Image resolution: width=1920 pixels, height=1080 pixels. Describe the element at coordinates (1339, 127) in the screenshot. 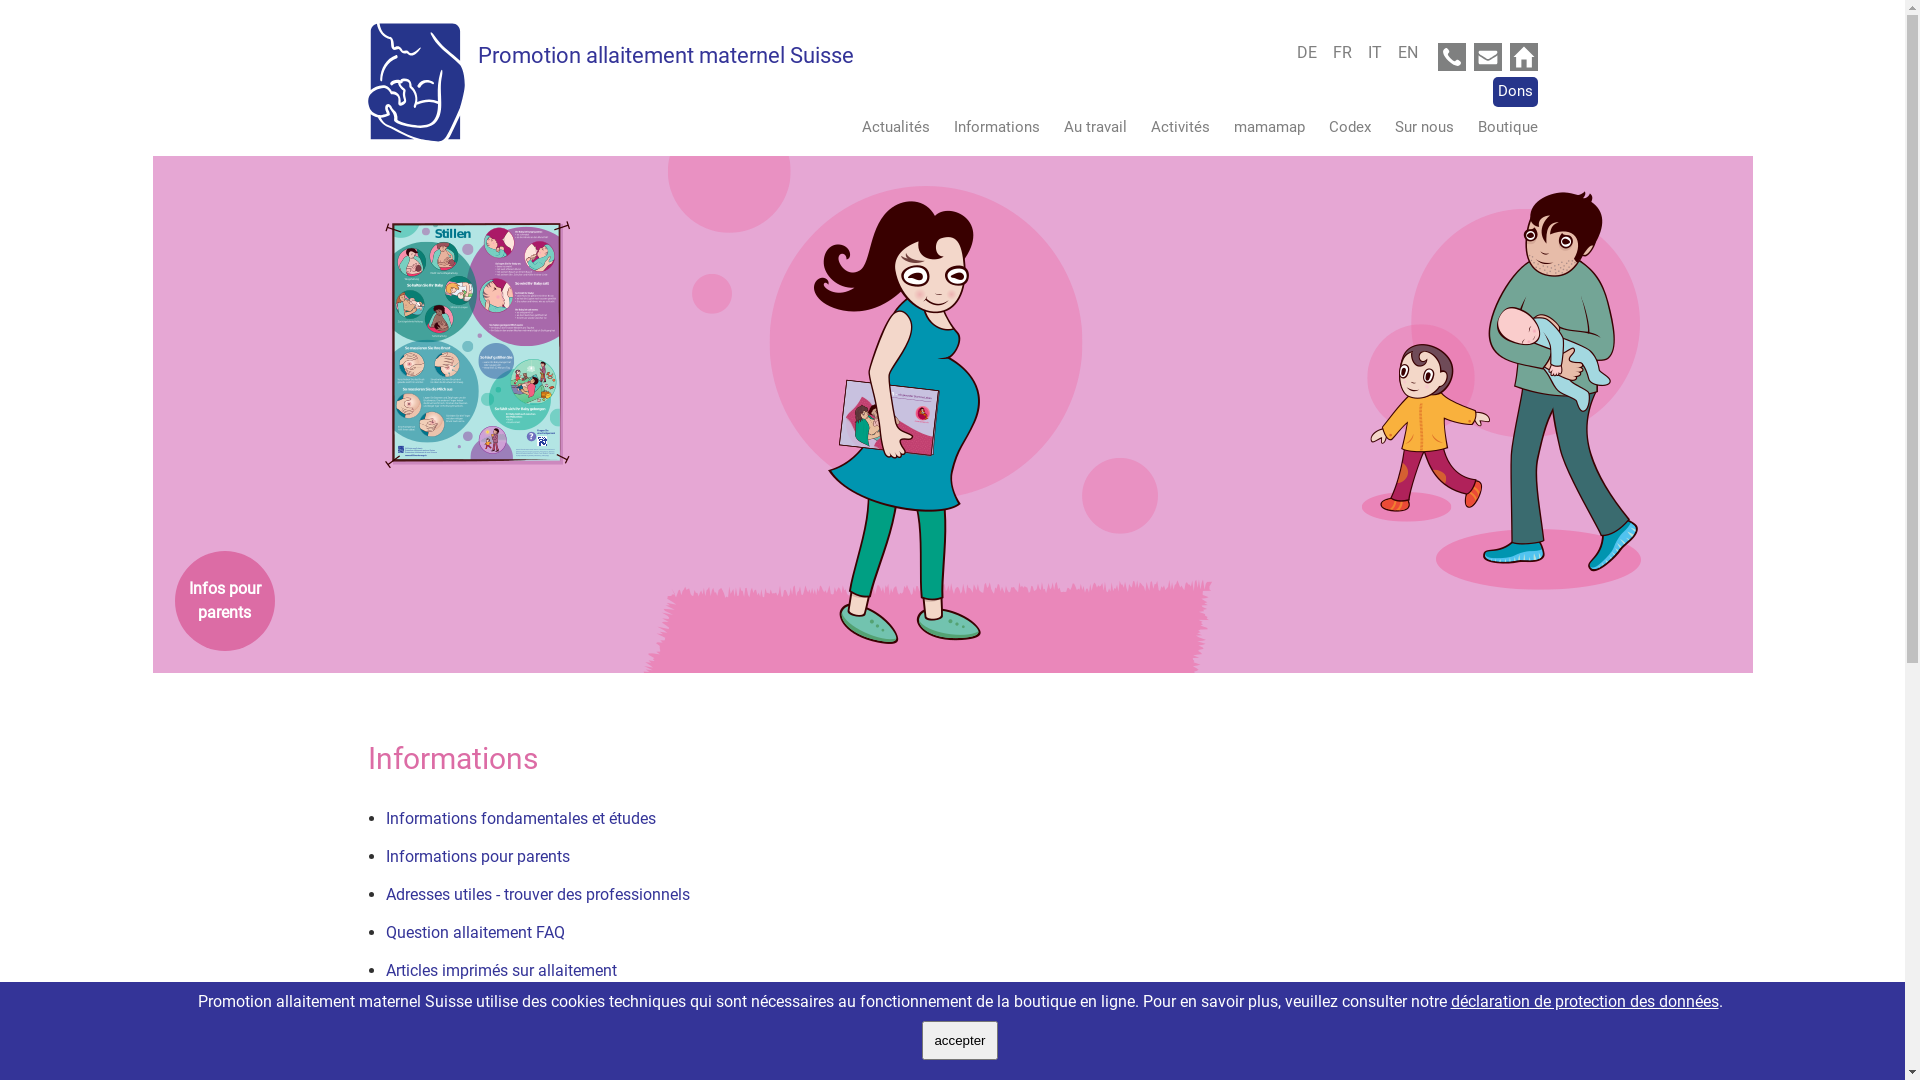

I see `Codex` at that location.